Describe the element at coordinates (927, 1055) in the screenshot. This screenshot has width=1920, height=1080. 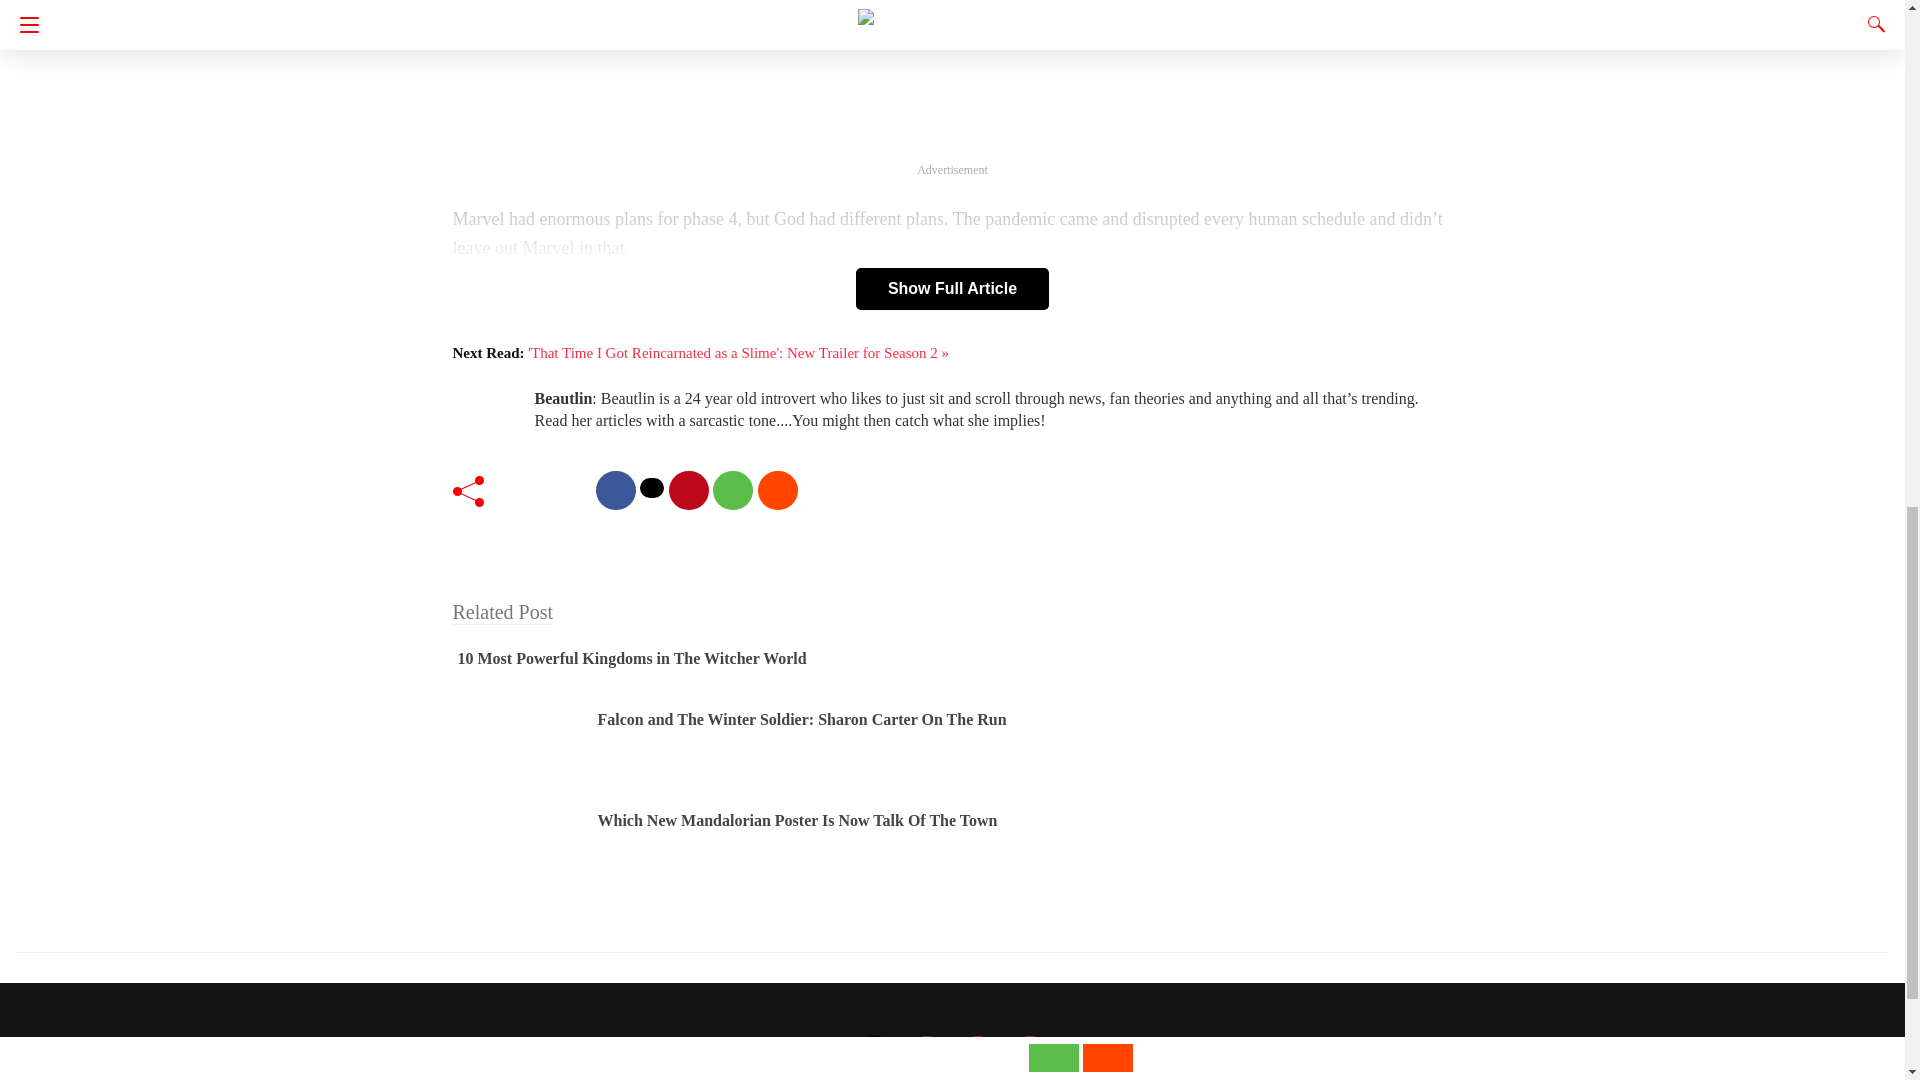
I see `facebook profile` at that location.